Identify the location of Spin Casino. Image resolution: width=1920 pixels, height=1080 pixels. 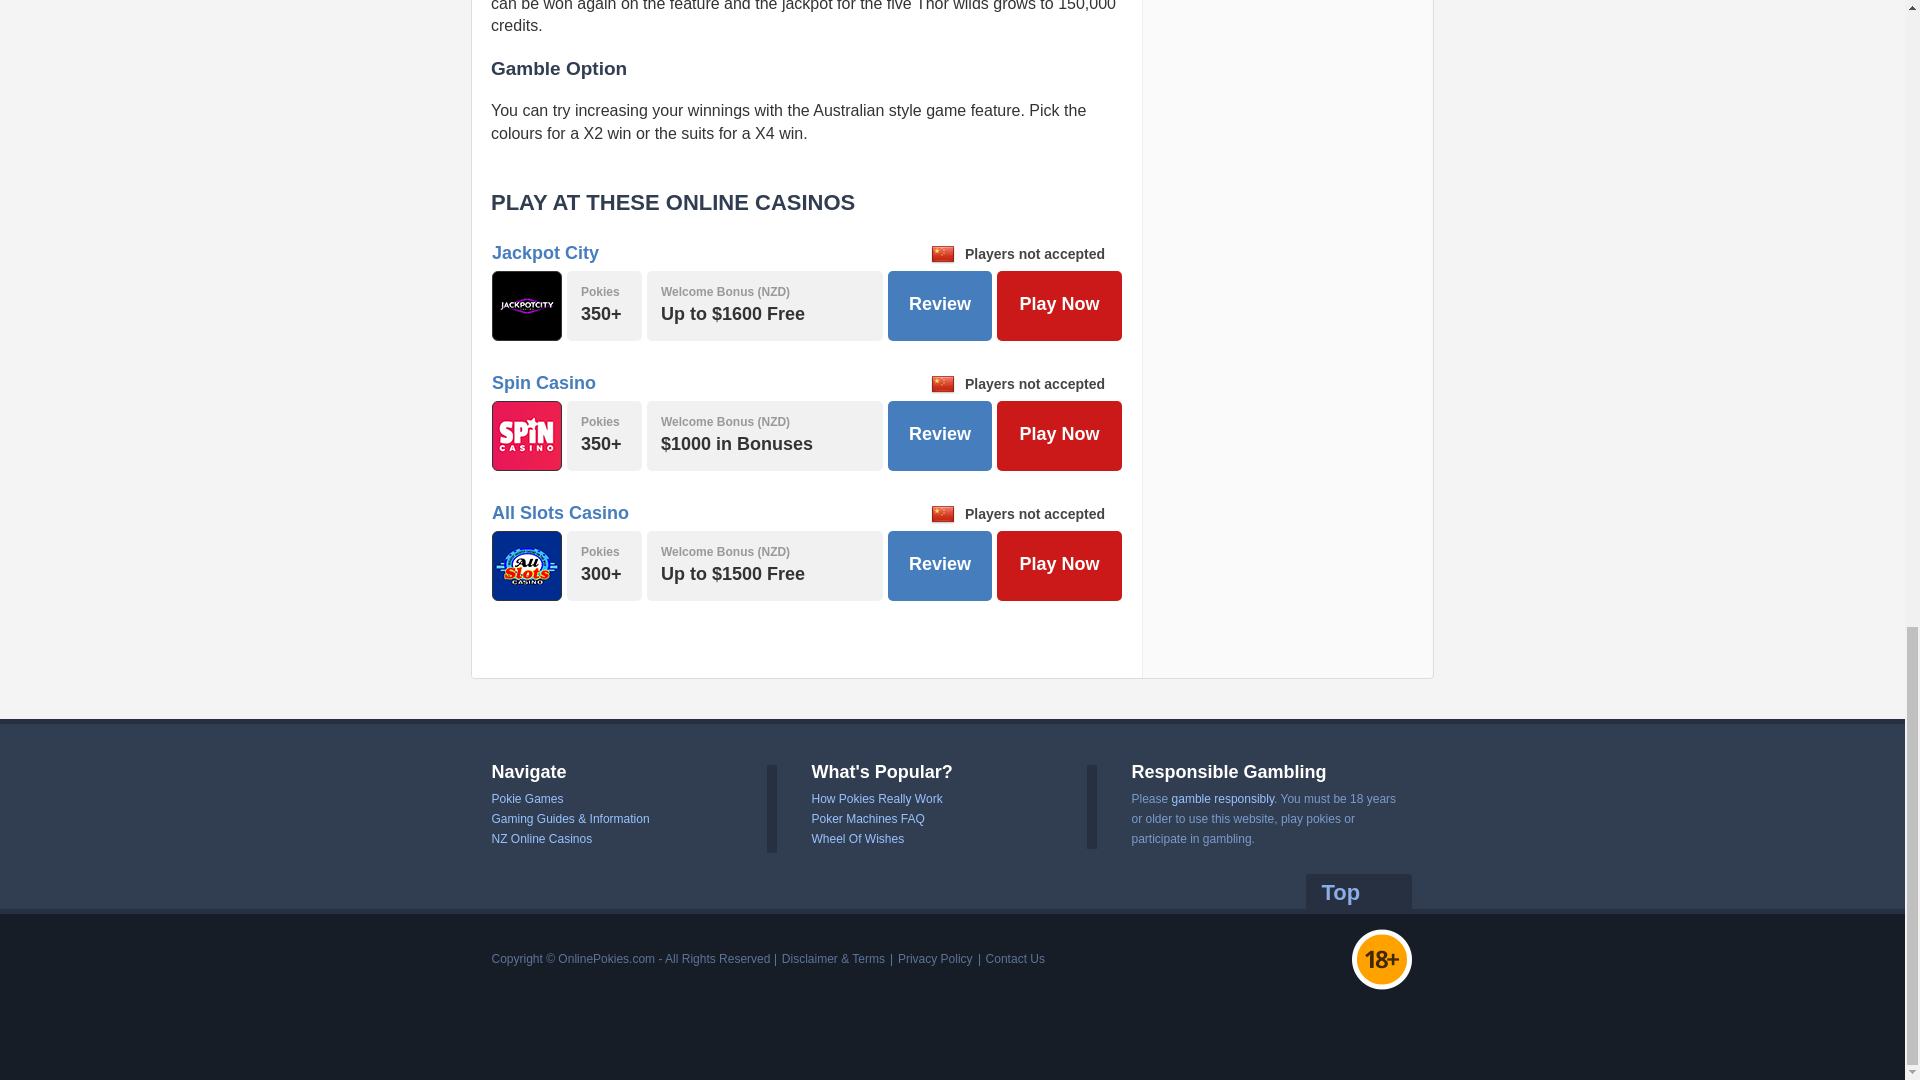
(543, 382).